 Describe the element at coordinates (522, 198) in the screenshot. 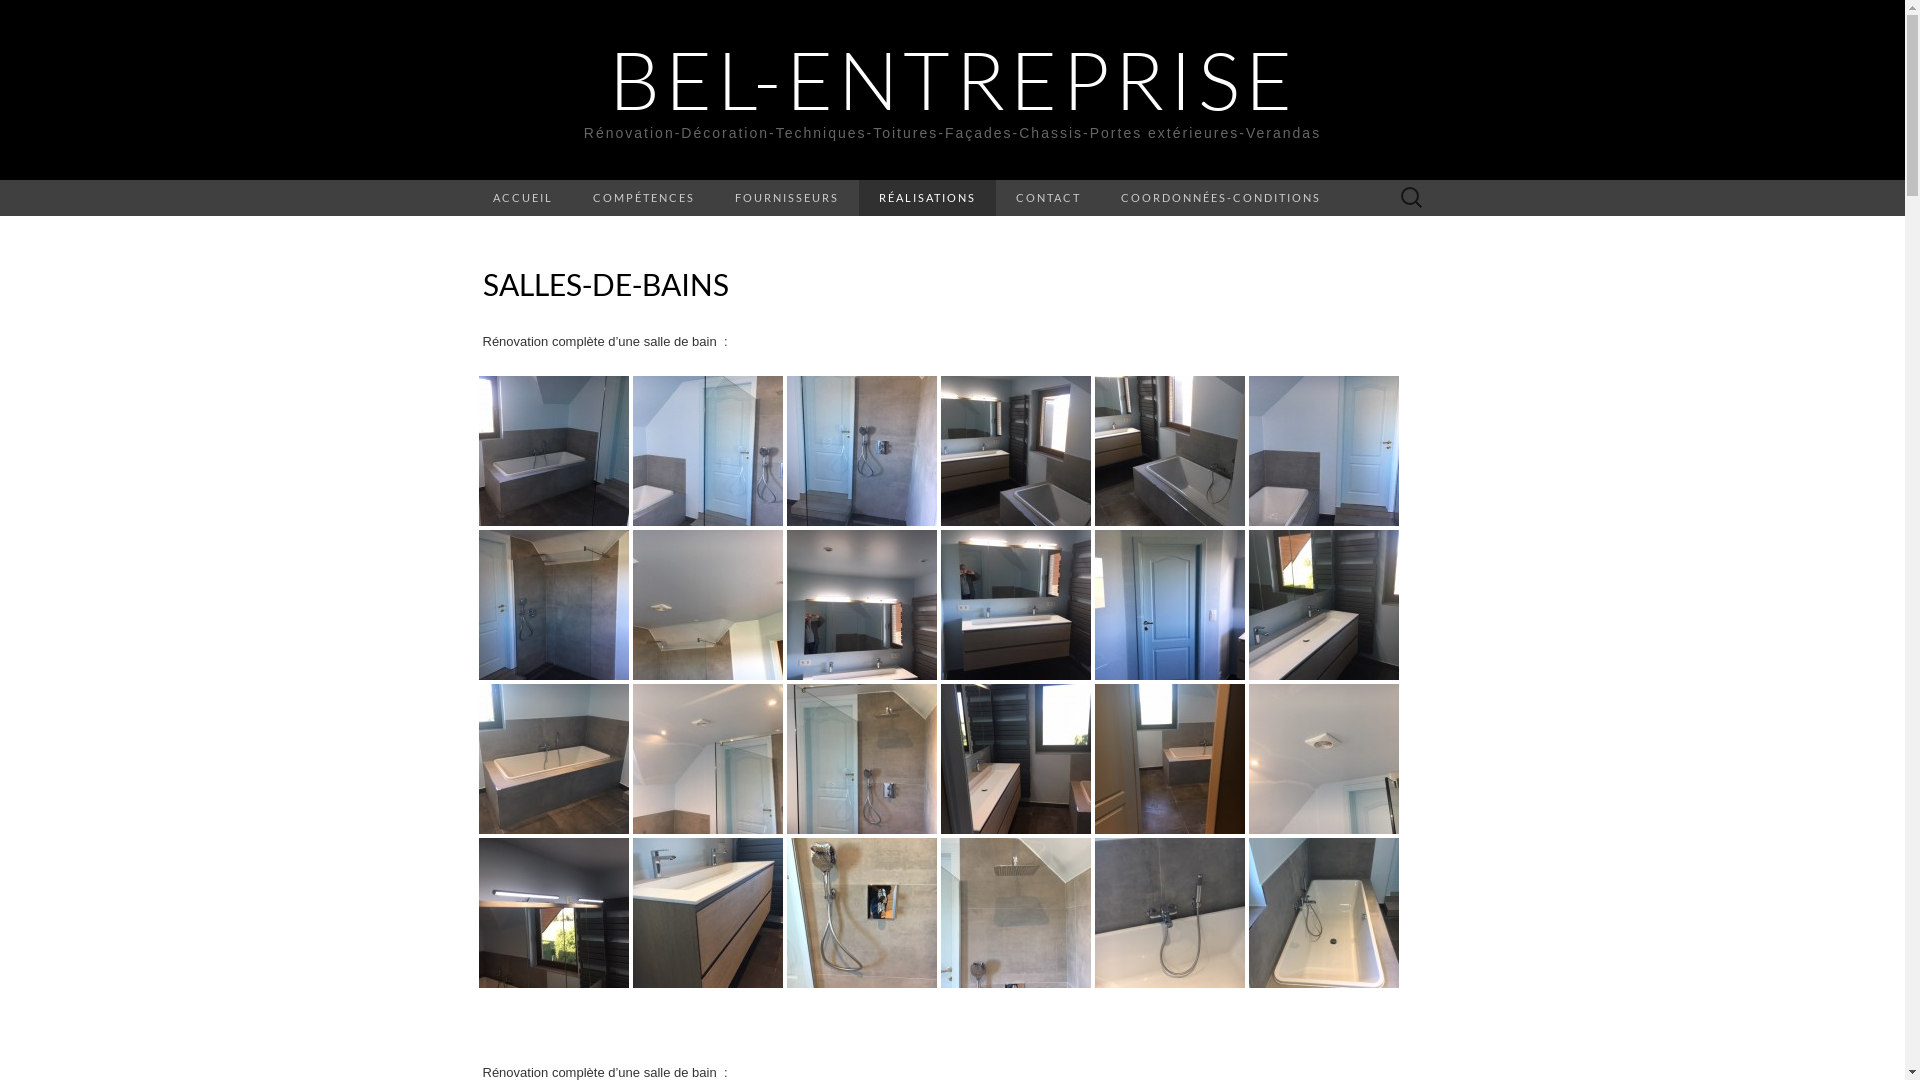

I see `ACCUEIL` at that location.